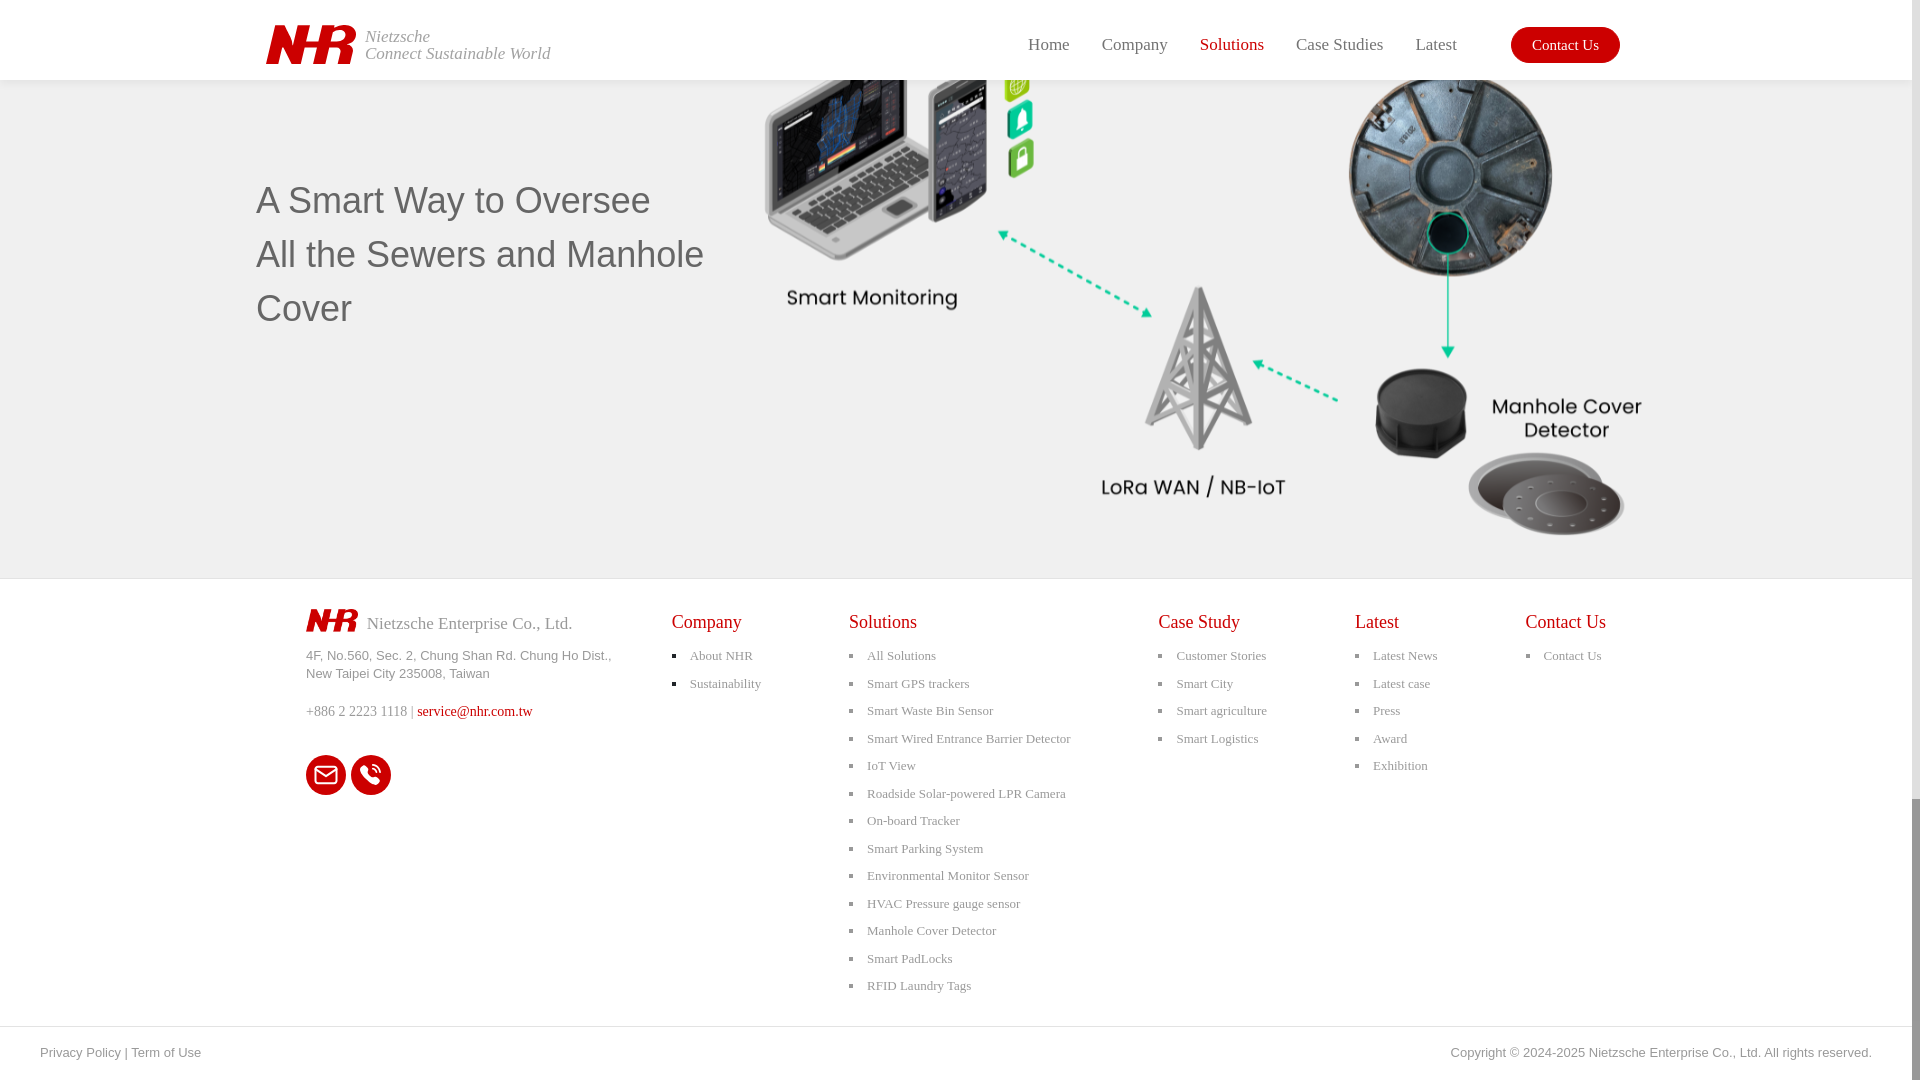  Describe the element at coordinates (1401, 682) in the screenshot. I see `Latest case` at that location.